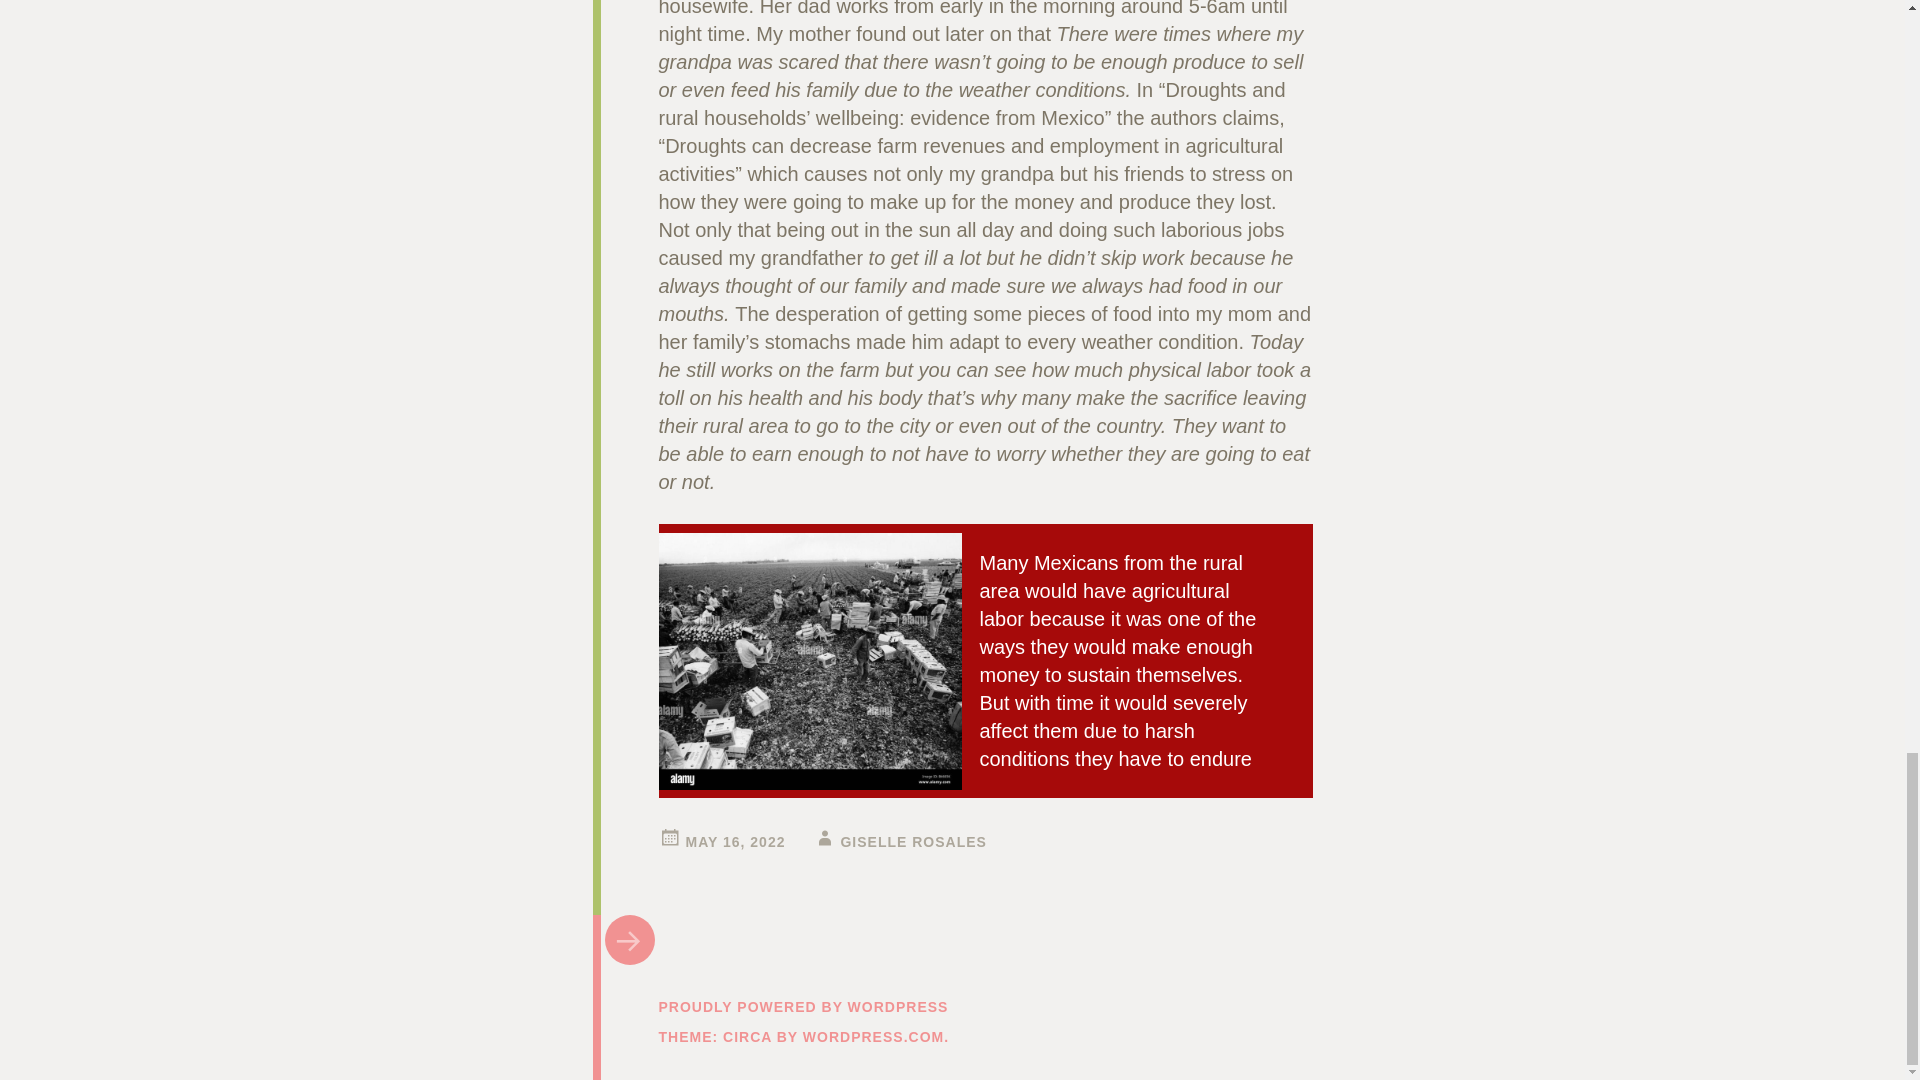 This screenshot has height=1080, width=1920. I want to click on PROUDLY POWERED BY WORDPRESS, so click(803, 1007).